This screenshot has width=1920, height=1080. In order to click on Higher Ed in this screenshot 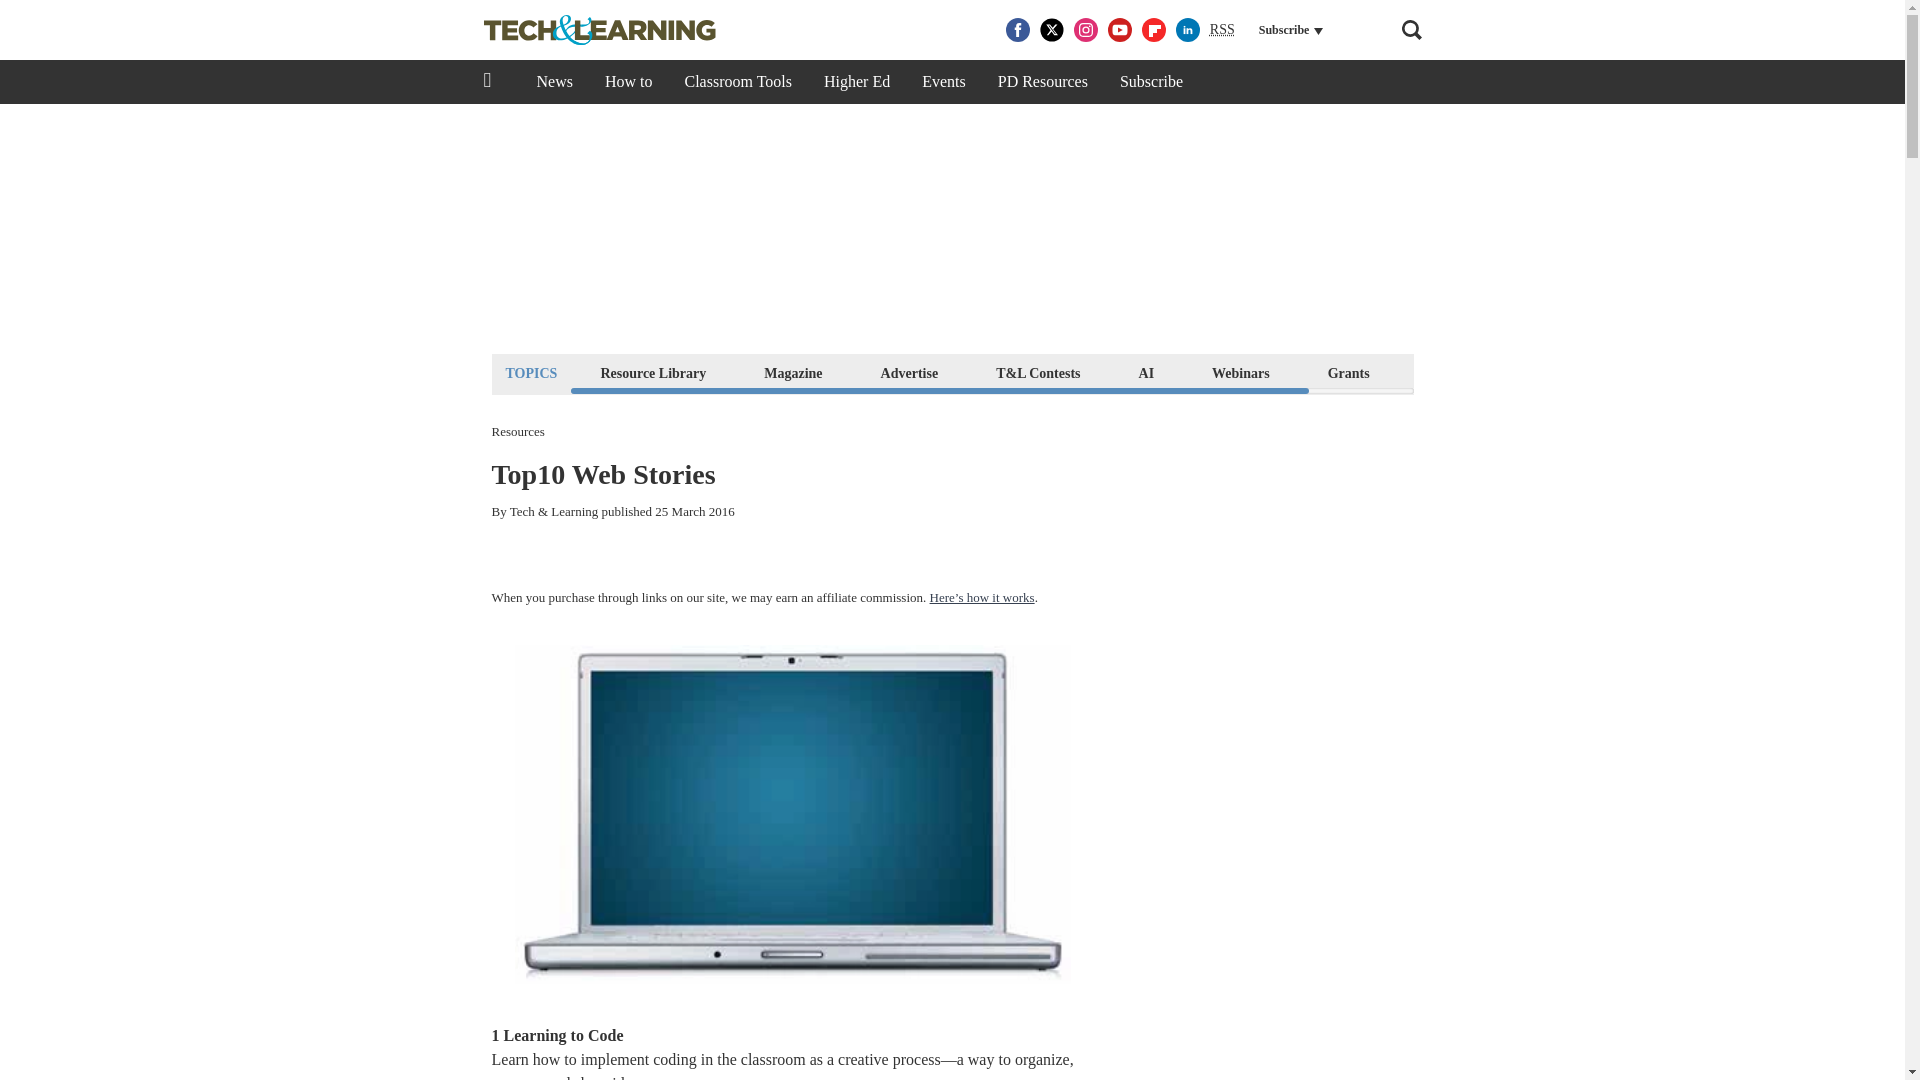, I will do `click(857, 82)`.